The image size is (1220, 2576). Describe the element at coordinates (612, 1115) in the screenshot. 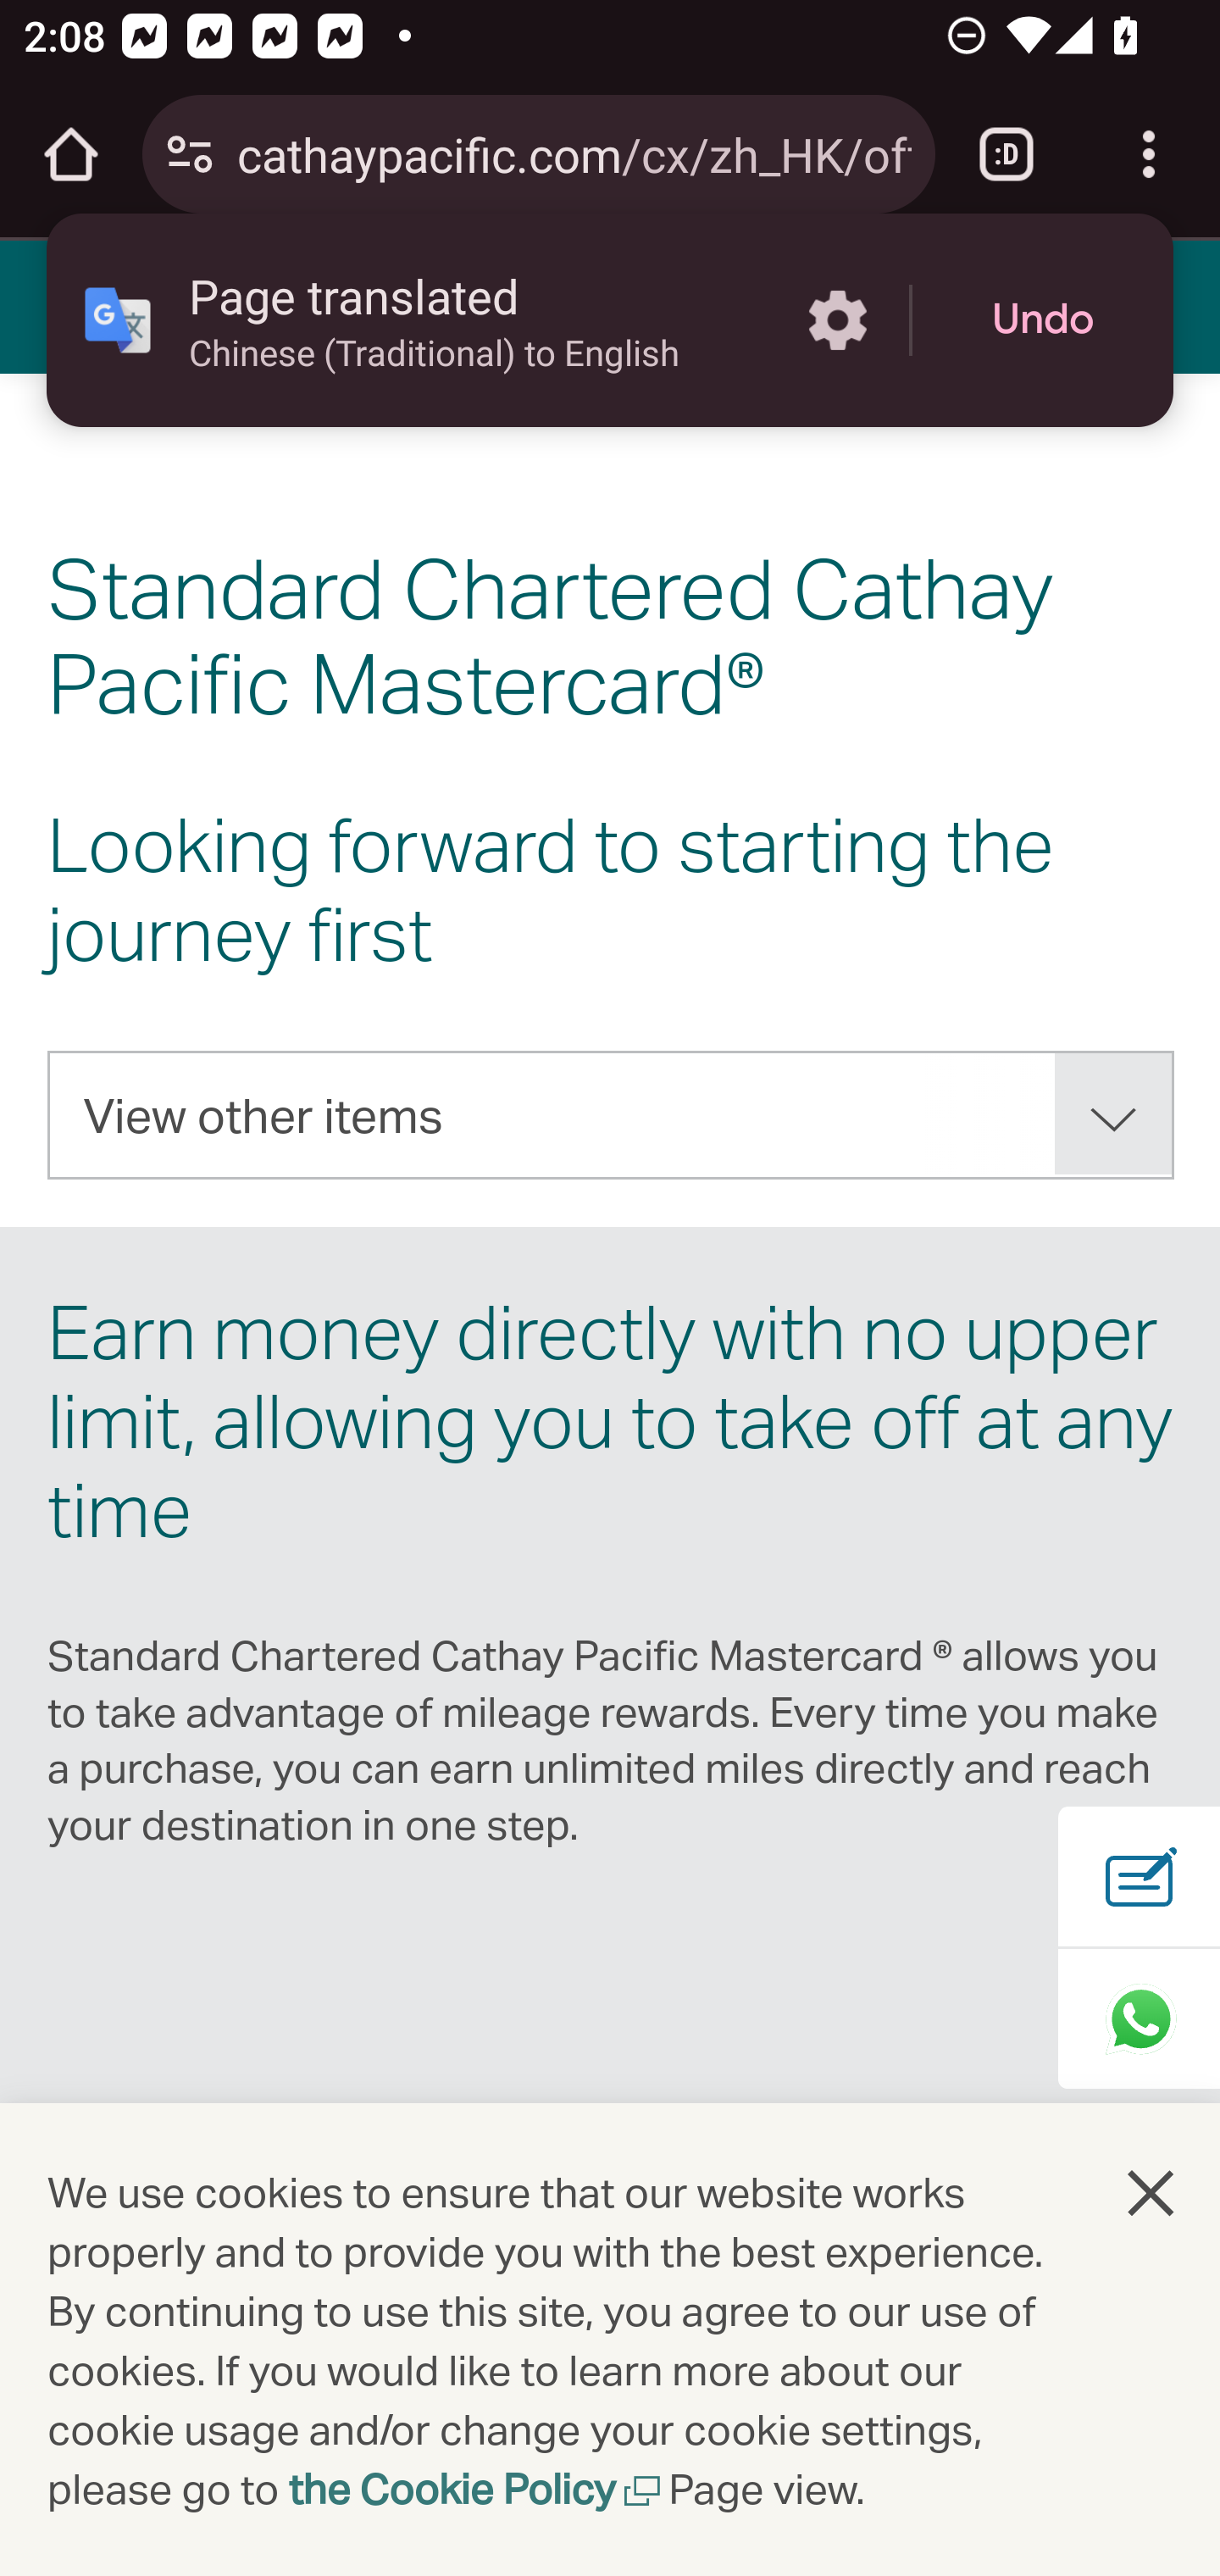

I see `View other items` at that location.